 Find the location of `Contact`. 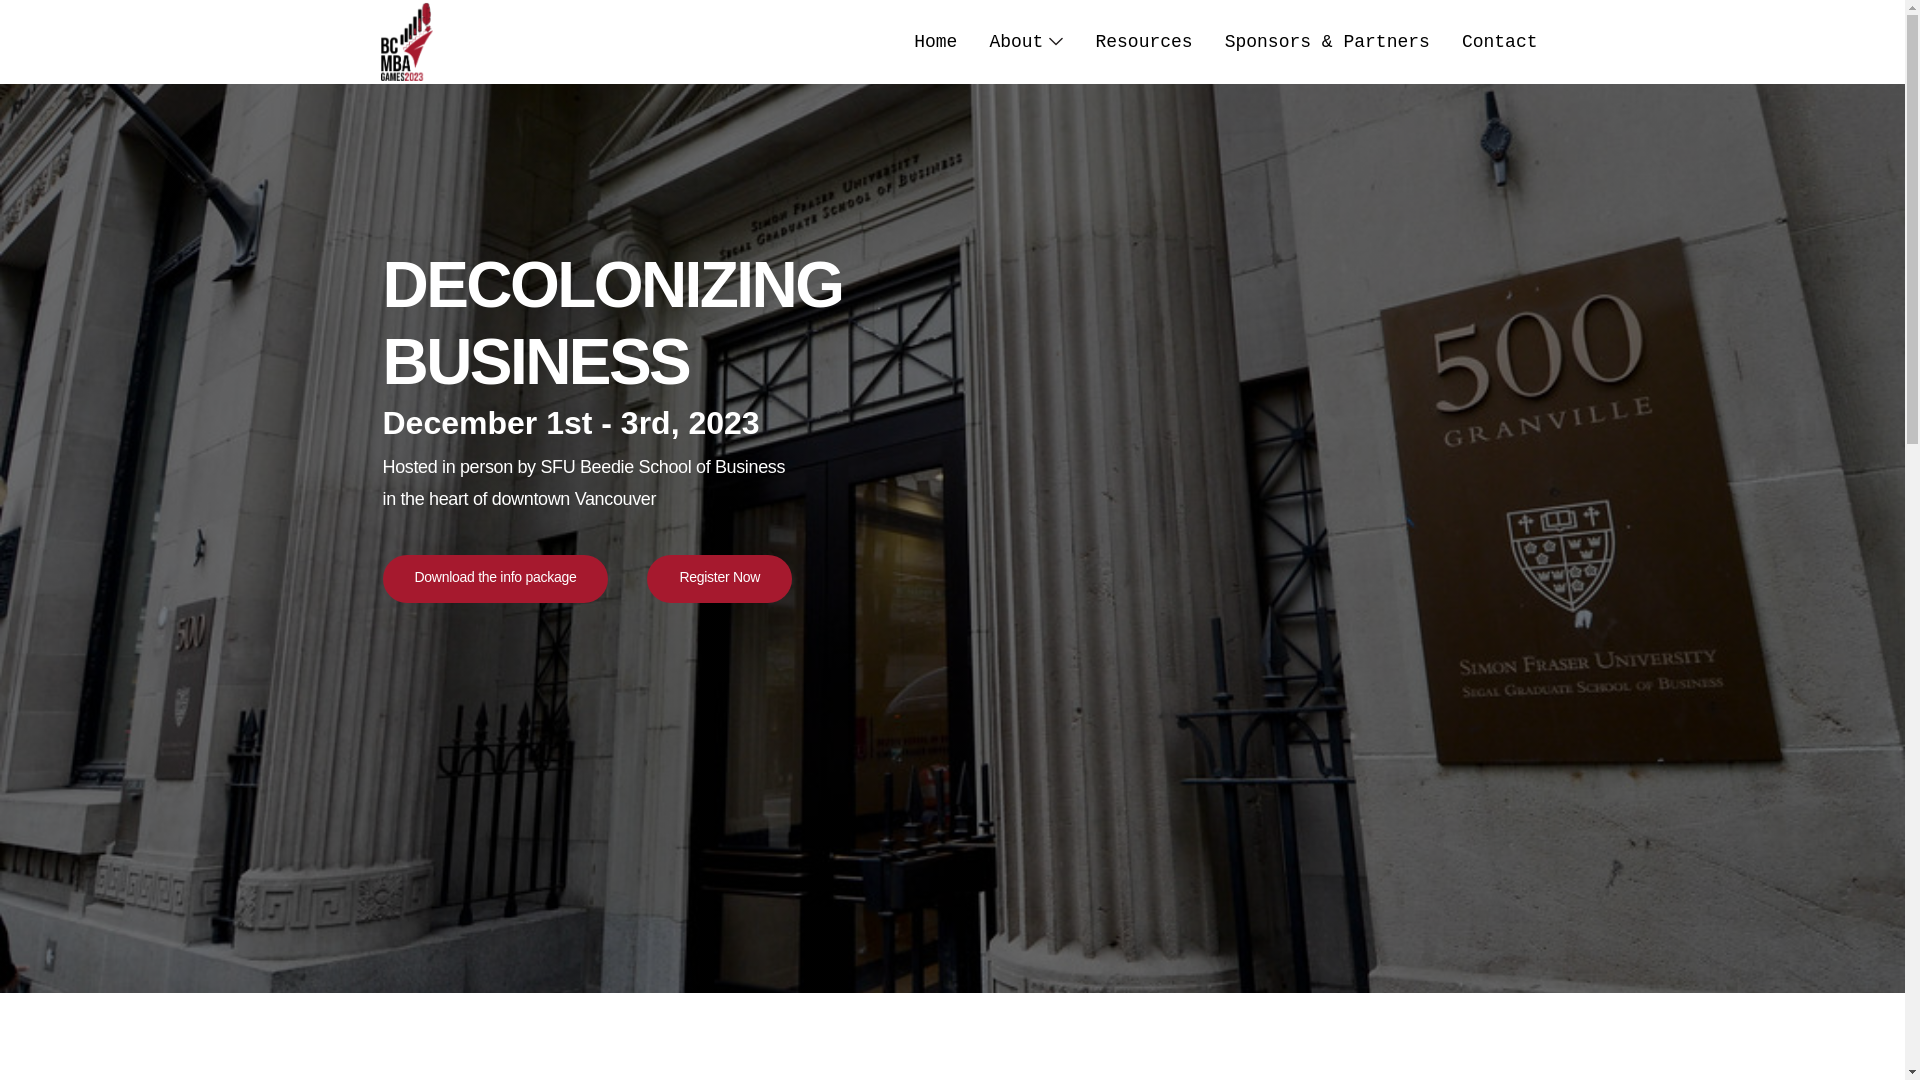

Contact is located at coordinates (1500, 42).